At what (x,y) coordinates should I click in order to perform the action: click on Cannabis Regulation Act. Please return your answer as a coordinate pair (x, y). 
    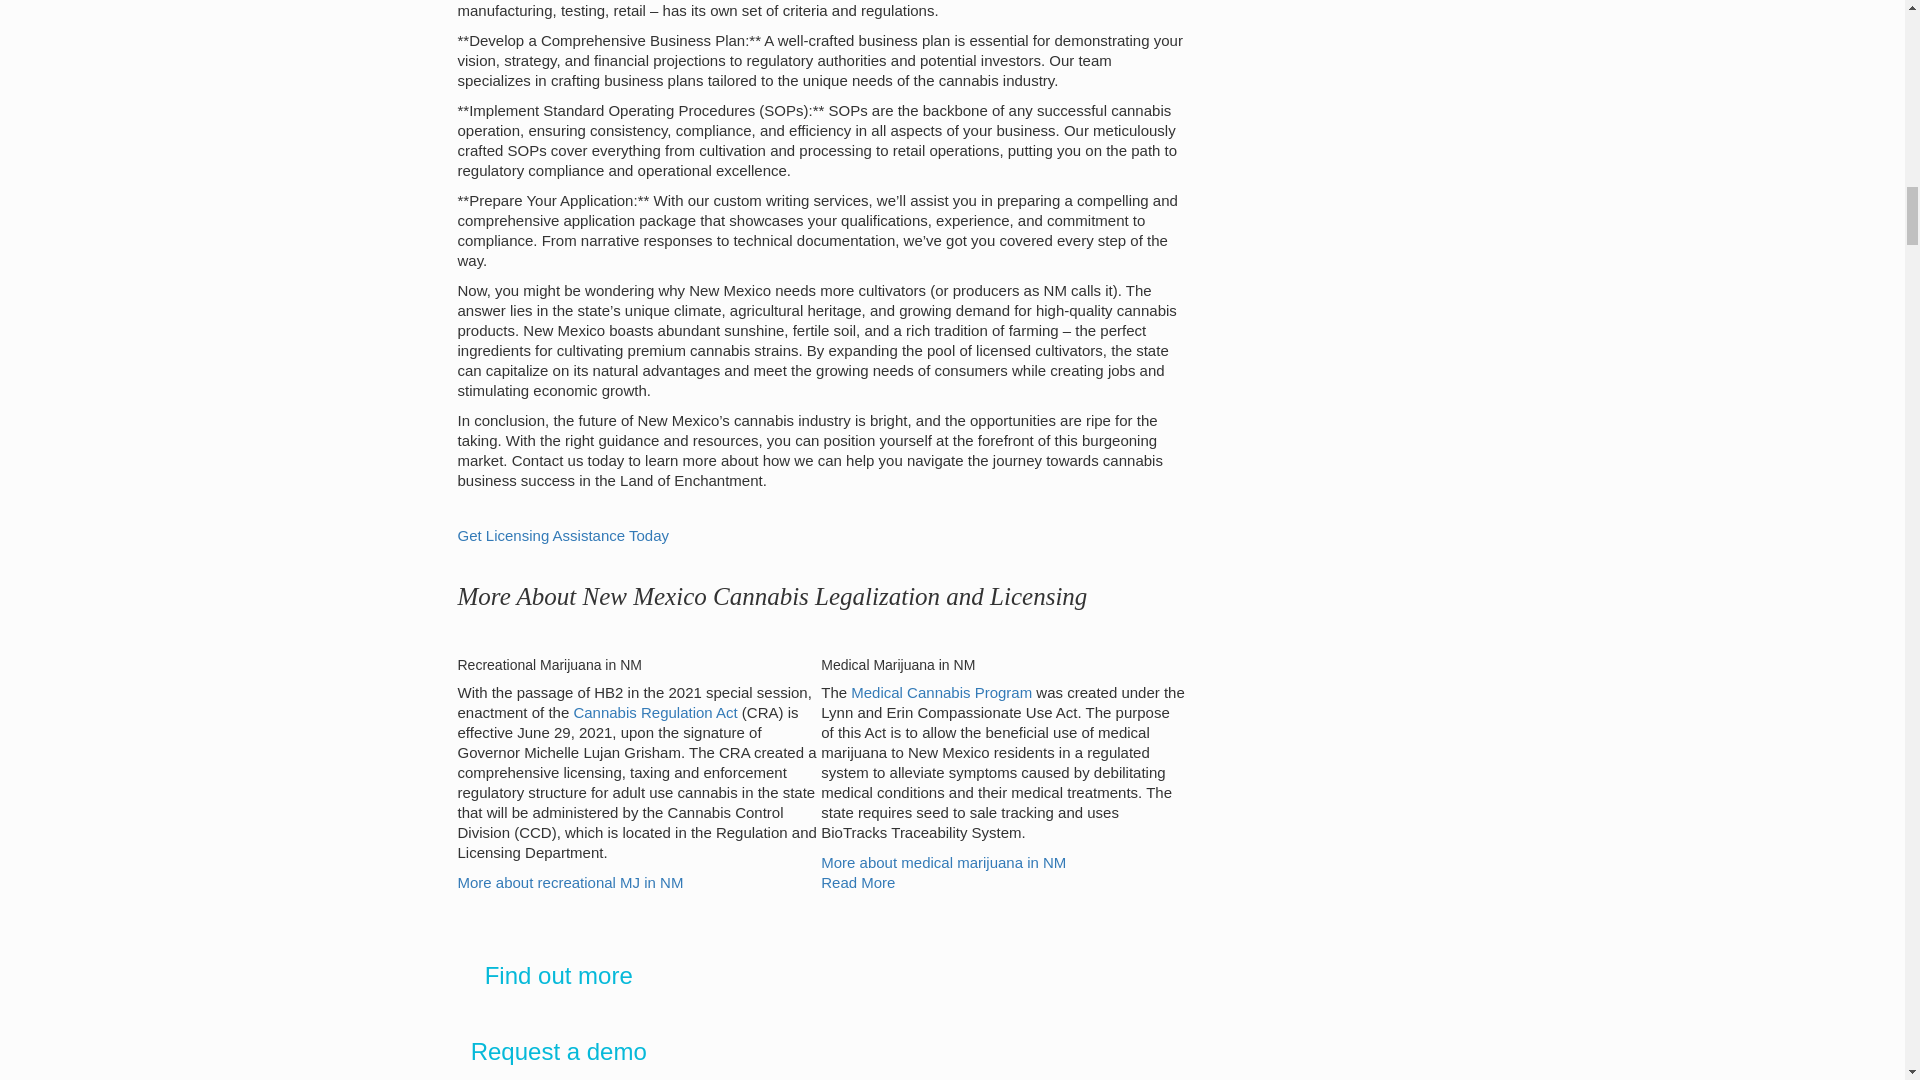
    Looking at the image, I should click on (654, 712).